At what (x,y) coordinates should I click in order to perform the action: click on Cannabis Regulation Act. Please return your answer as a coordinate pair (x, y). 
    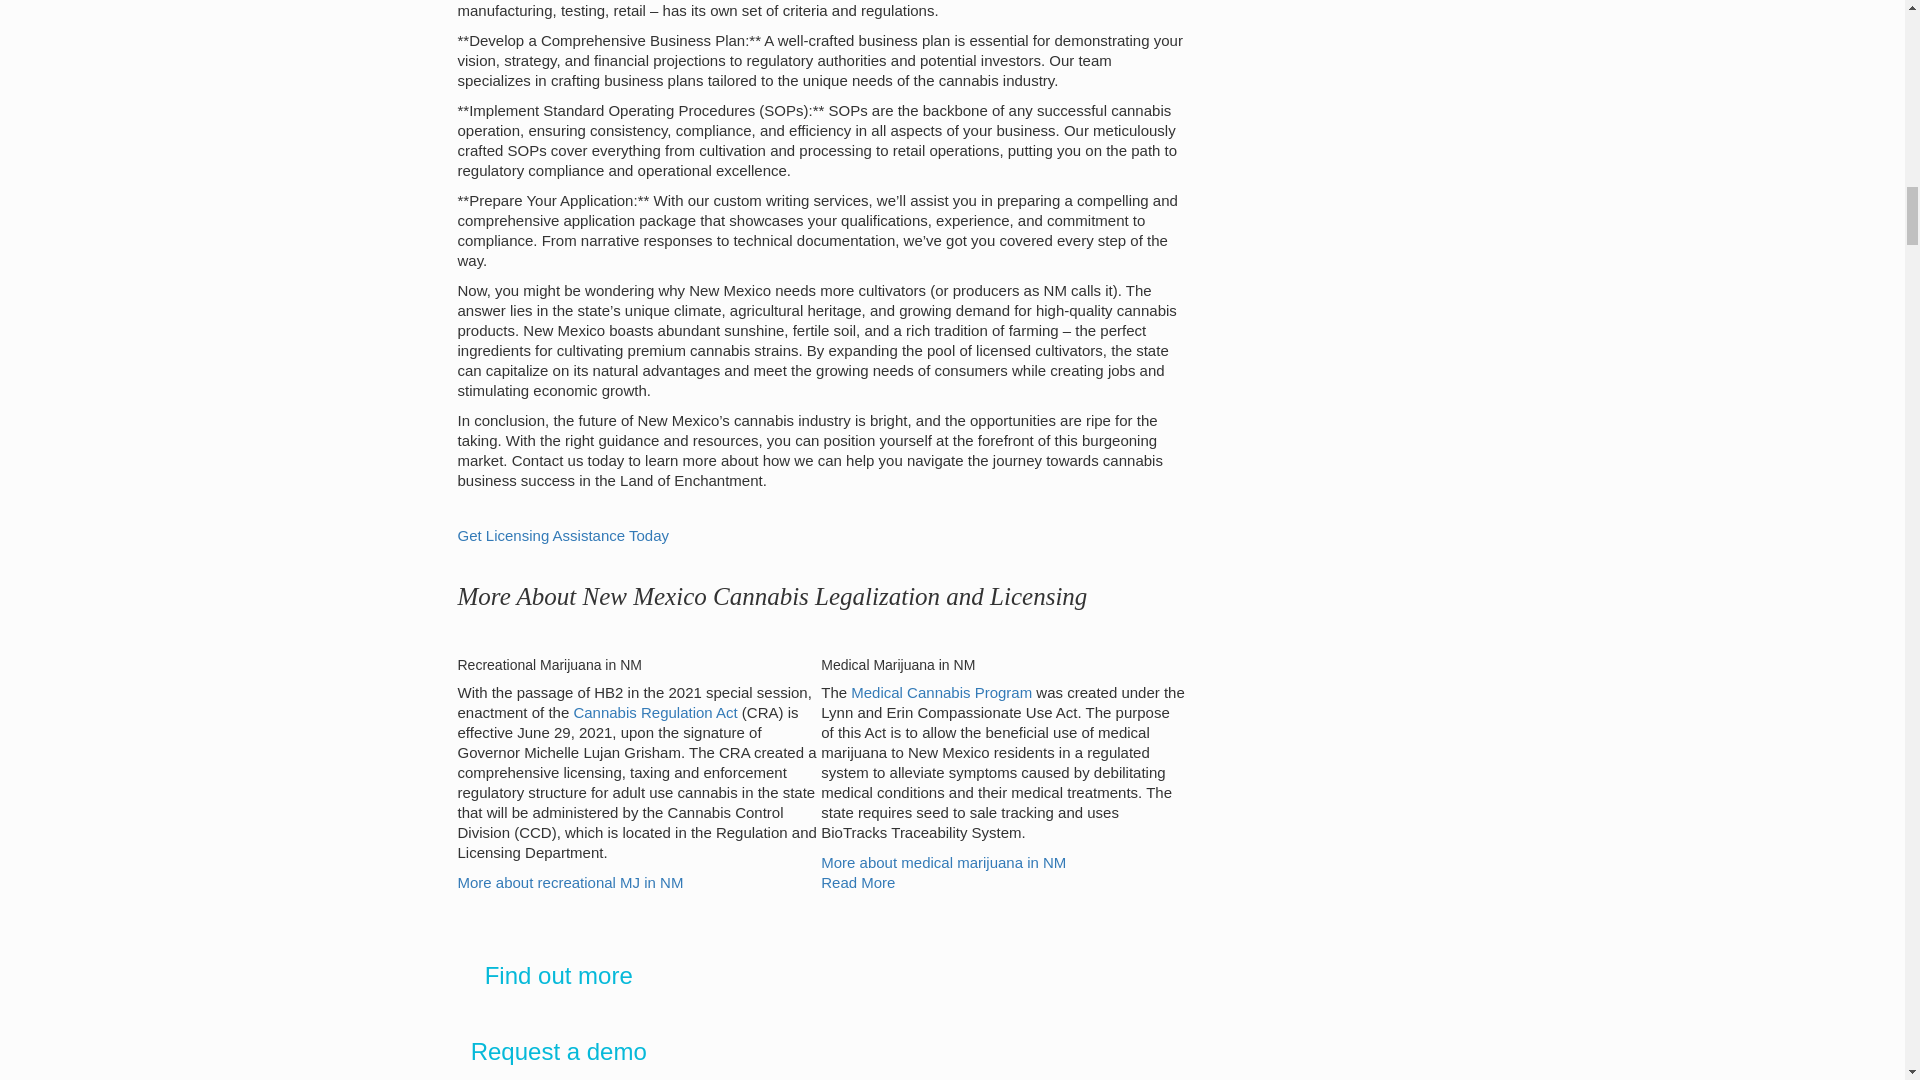
    Looking at the image, I should click on (654, 712).